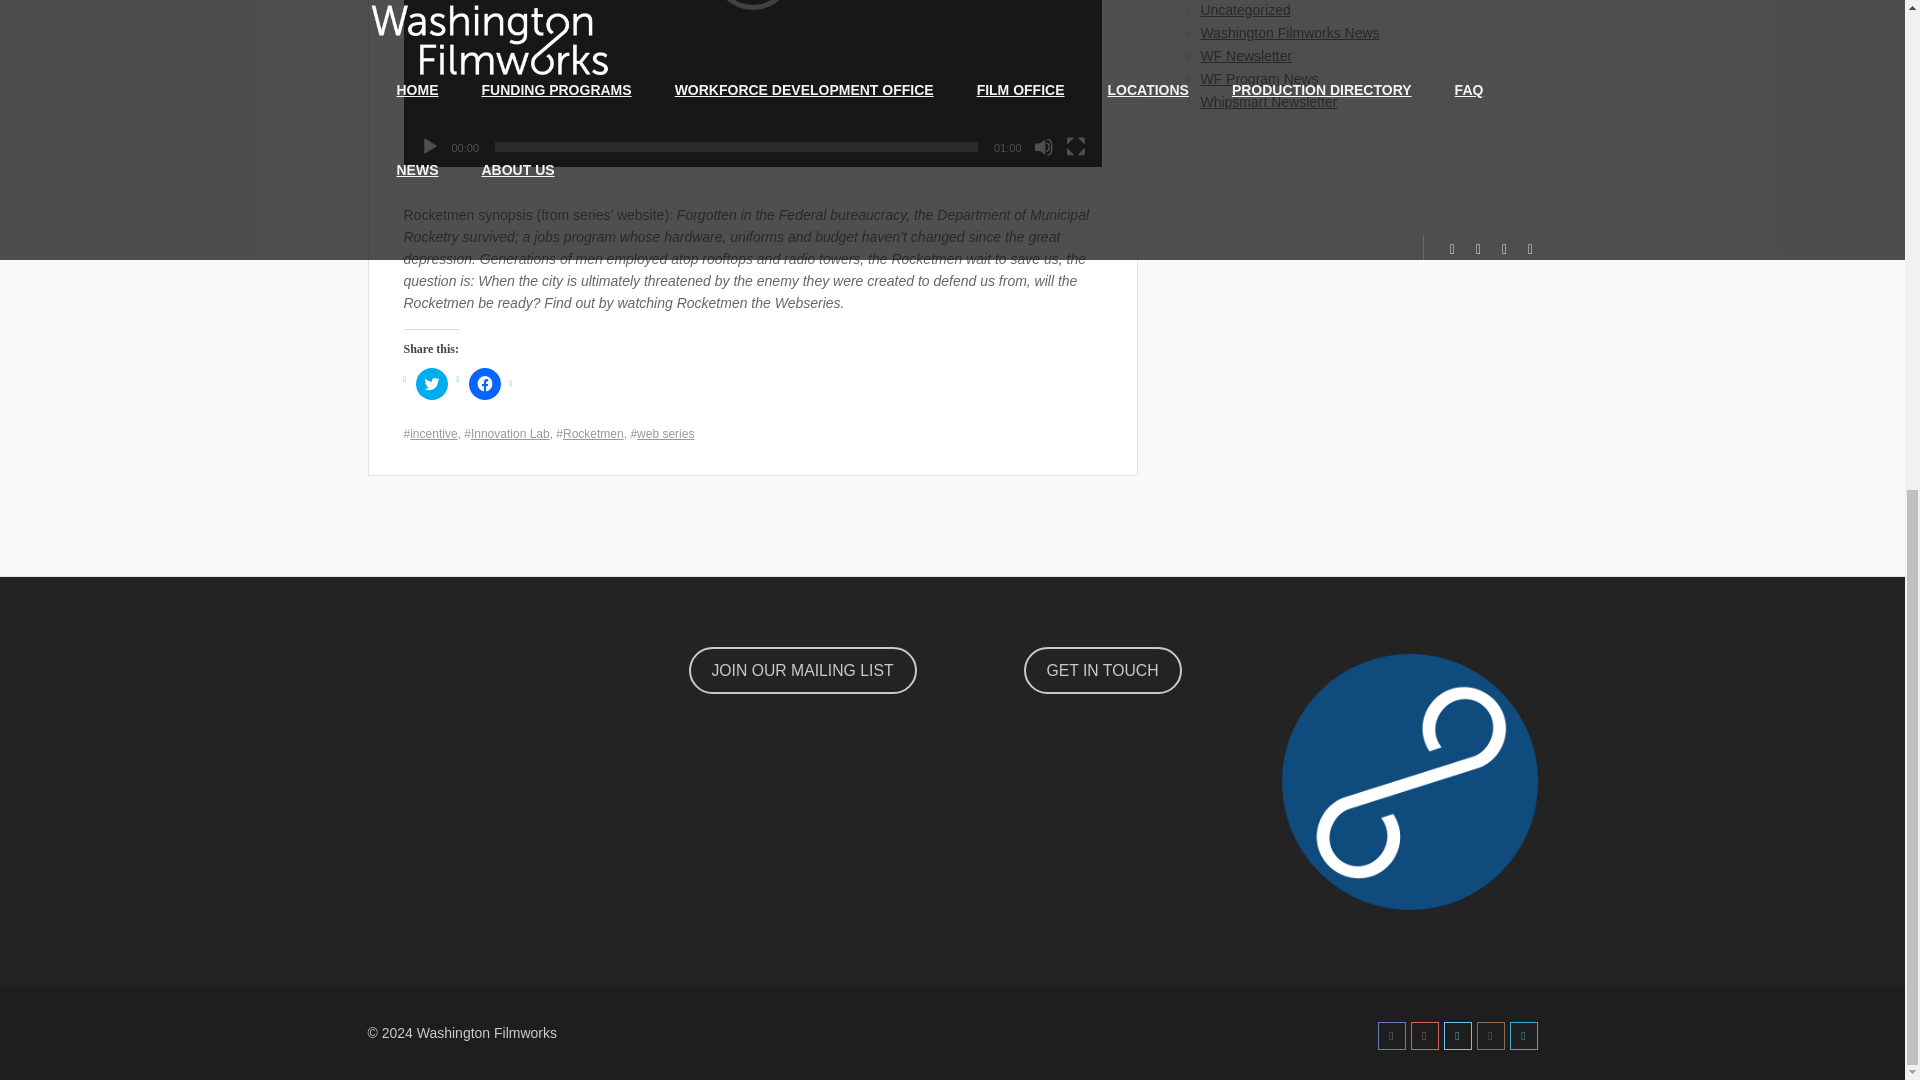 The width and height of the screenshot is (1920, 1080). What do you see at coordinates (432, 384) in the screenshot?
I see `Click to share on Twitter` at bounding box center [432, 384].